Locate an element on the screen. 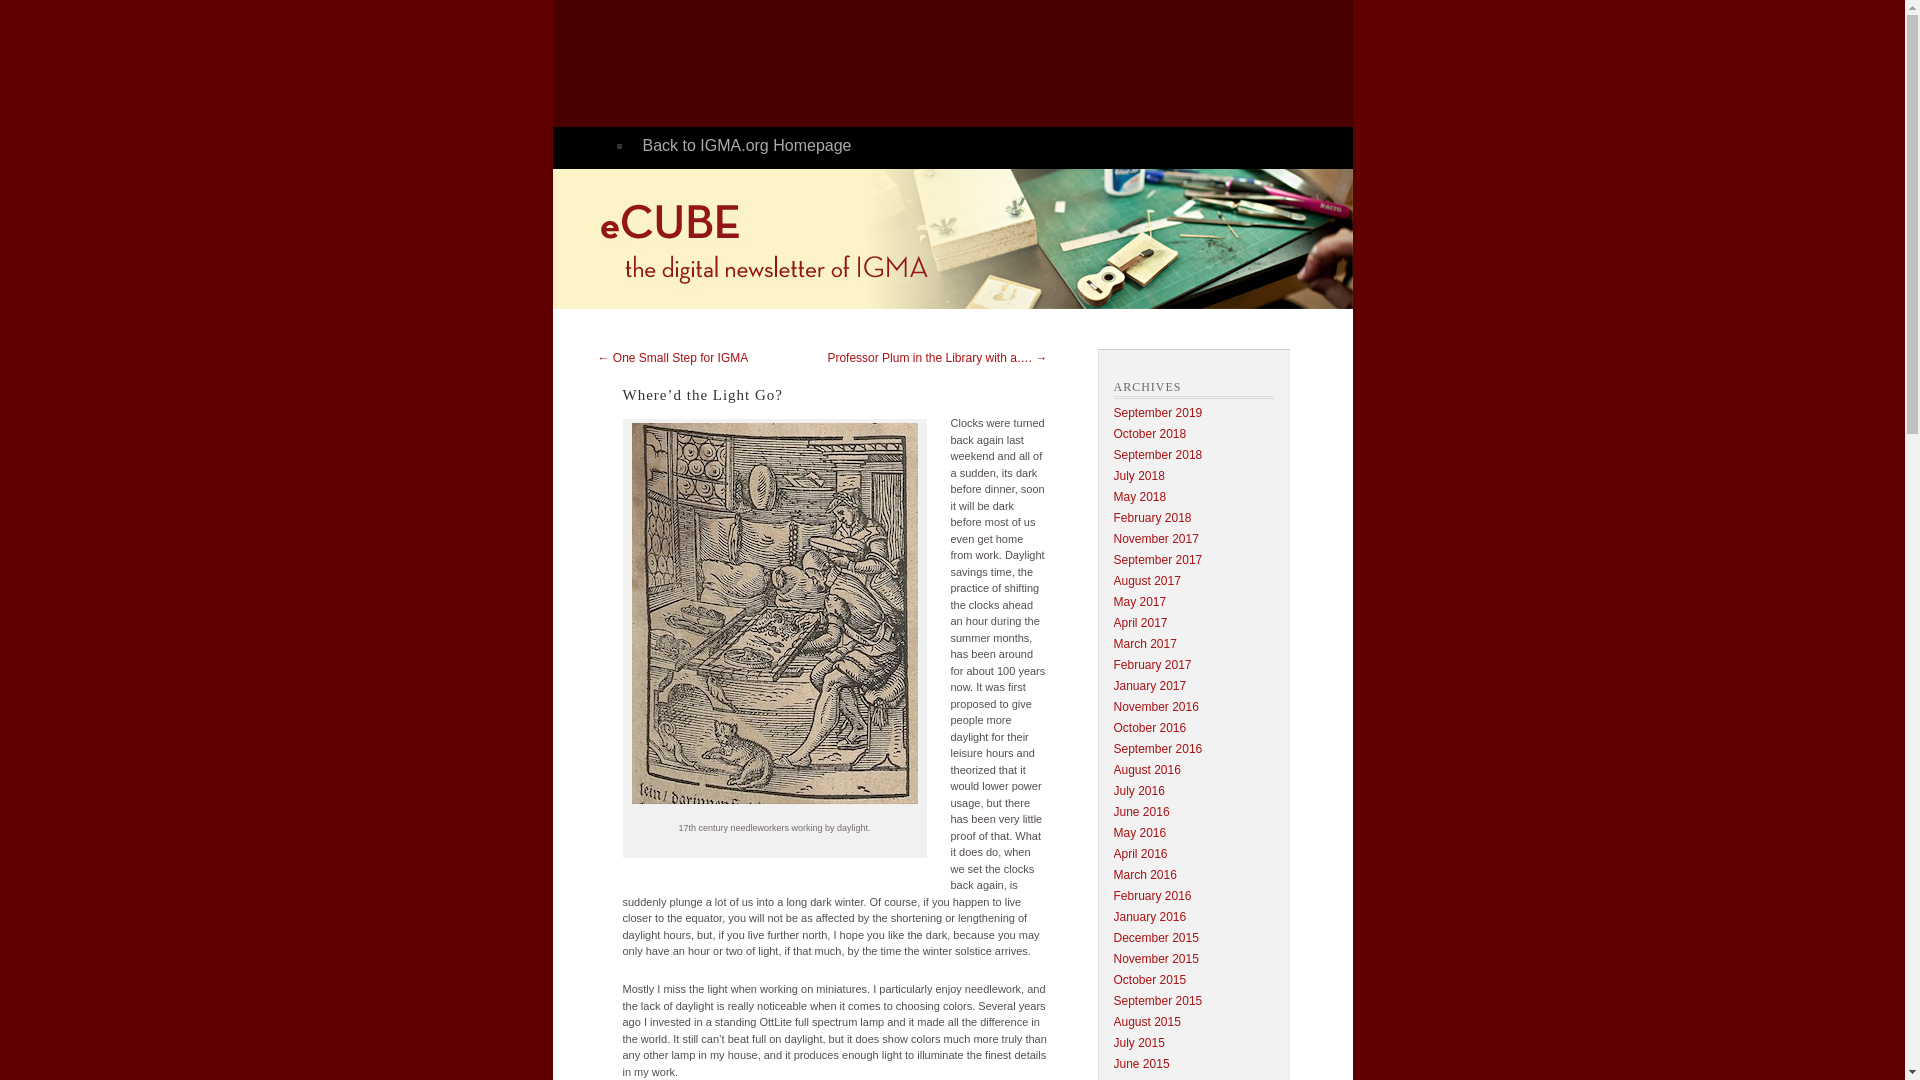 This screenshot has height=1080, width=1920. March 2016 is located at coordinates (1144, 875).